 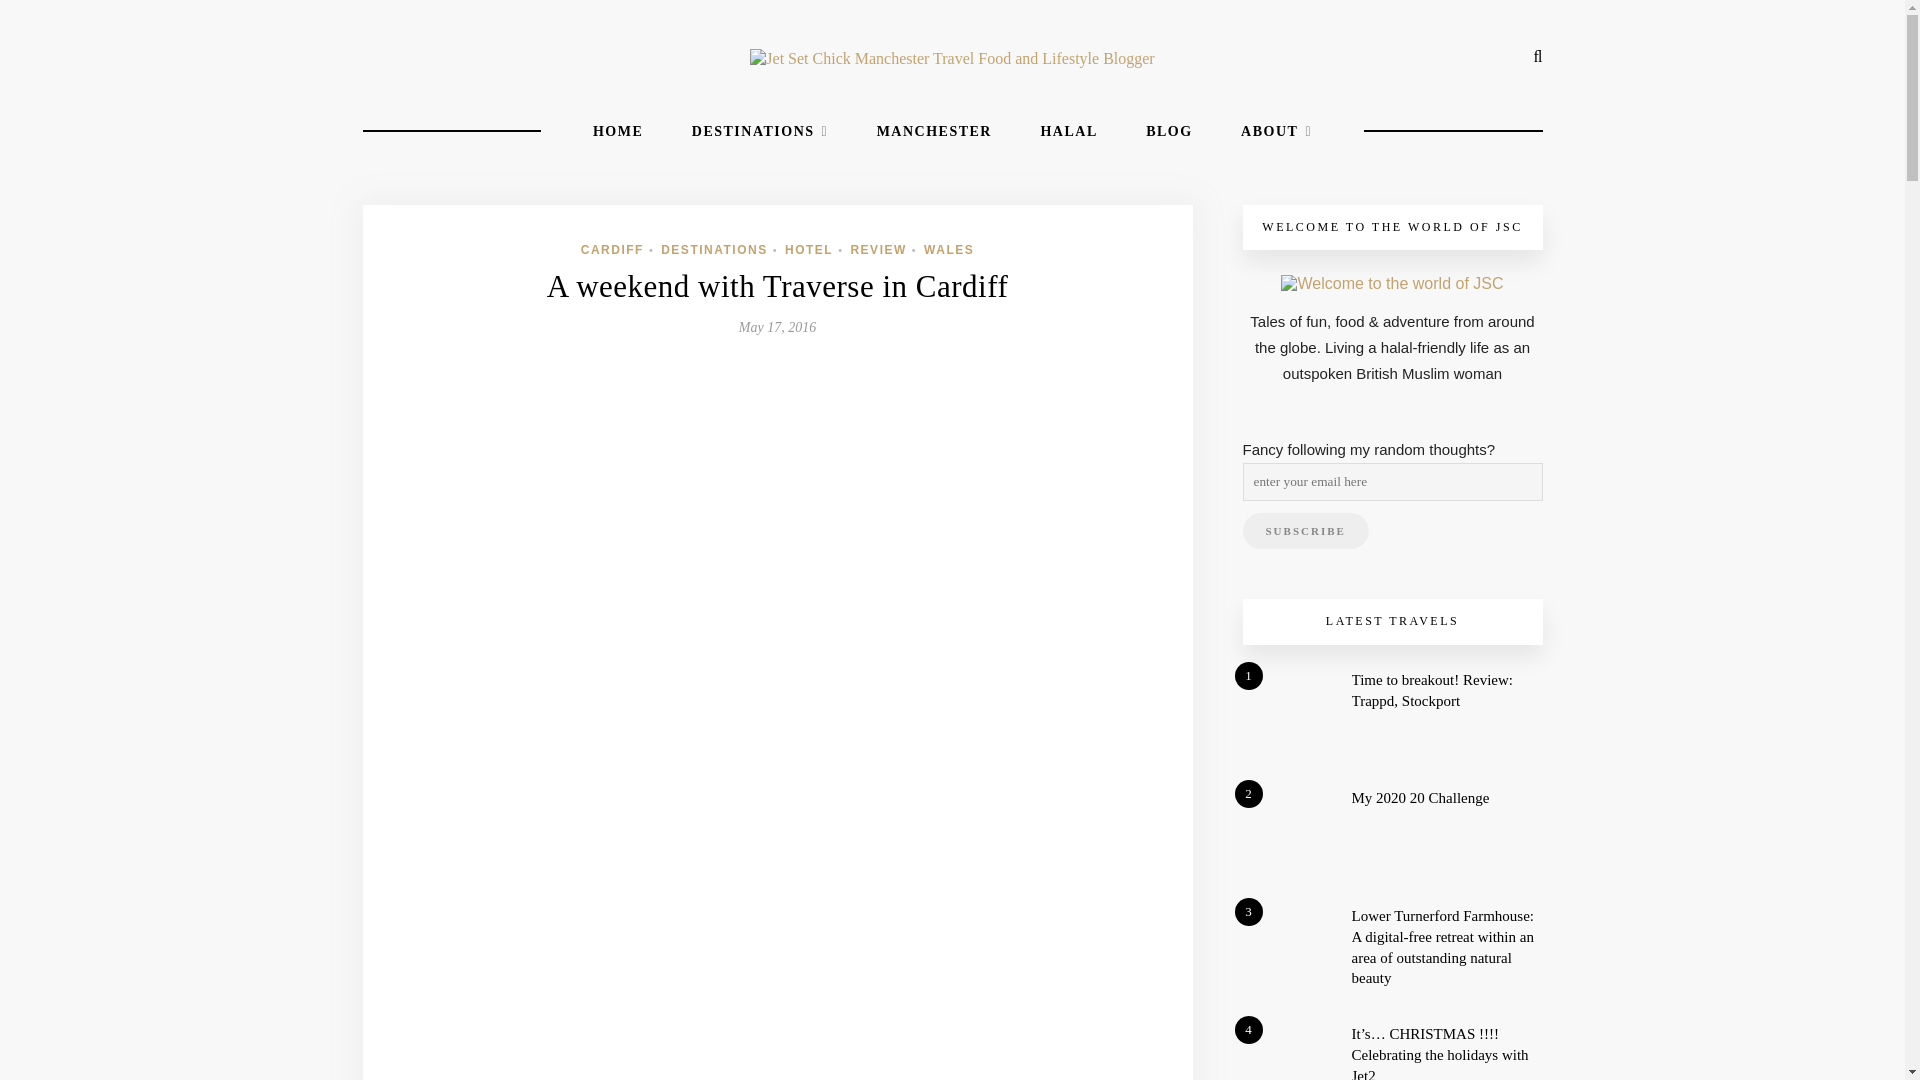 What do you see at coordinates (759, 131) in the screenshot?
I see `DESTINATIONS` at bounding box center [759, 131].